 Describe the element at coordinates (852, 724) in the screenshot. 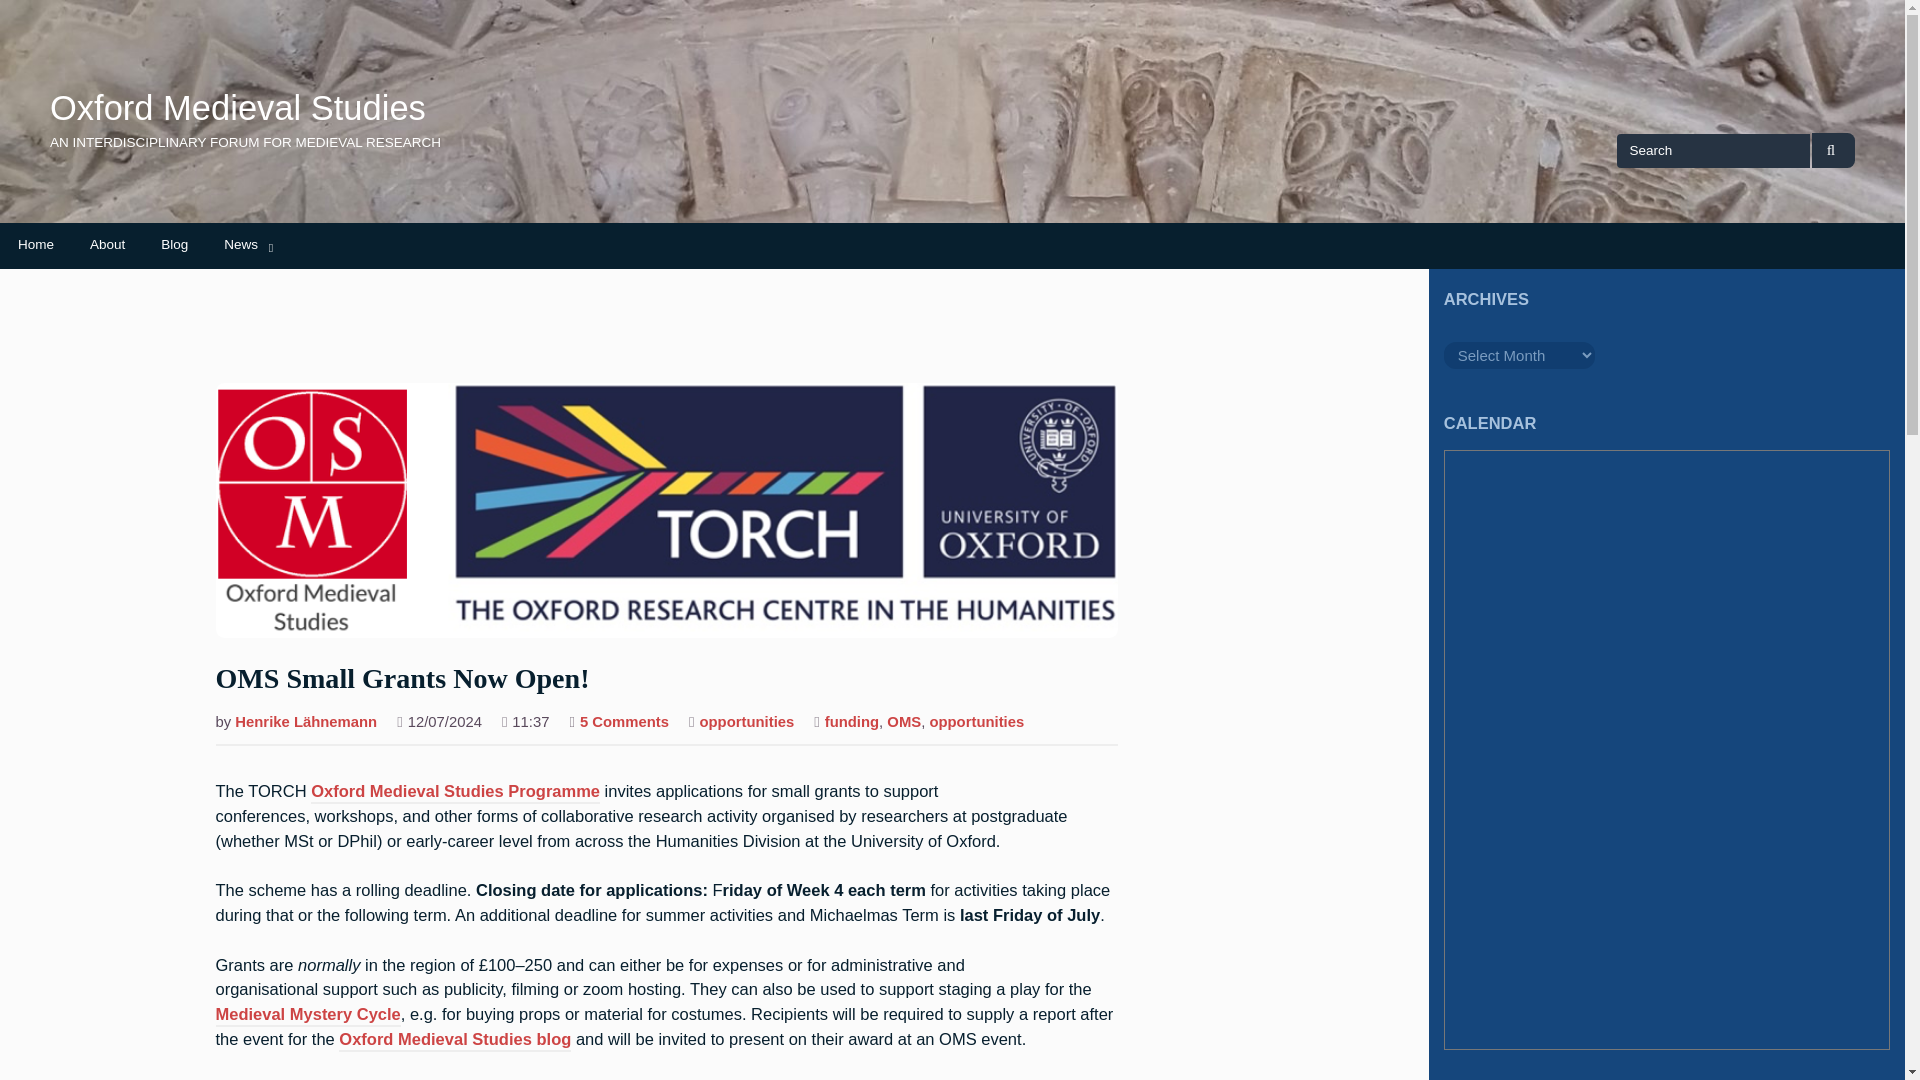

I see `funding` at that location.